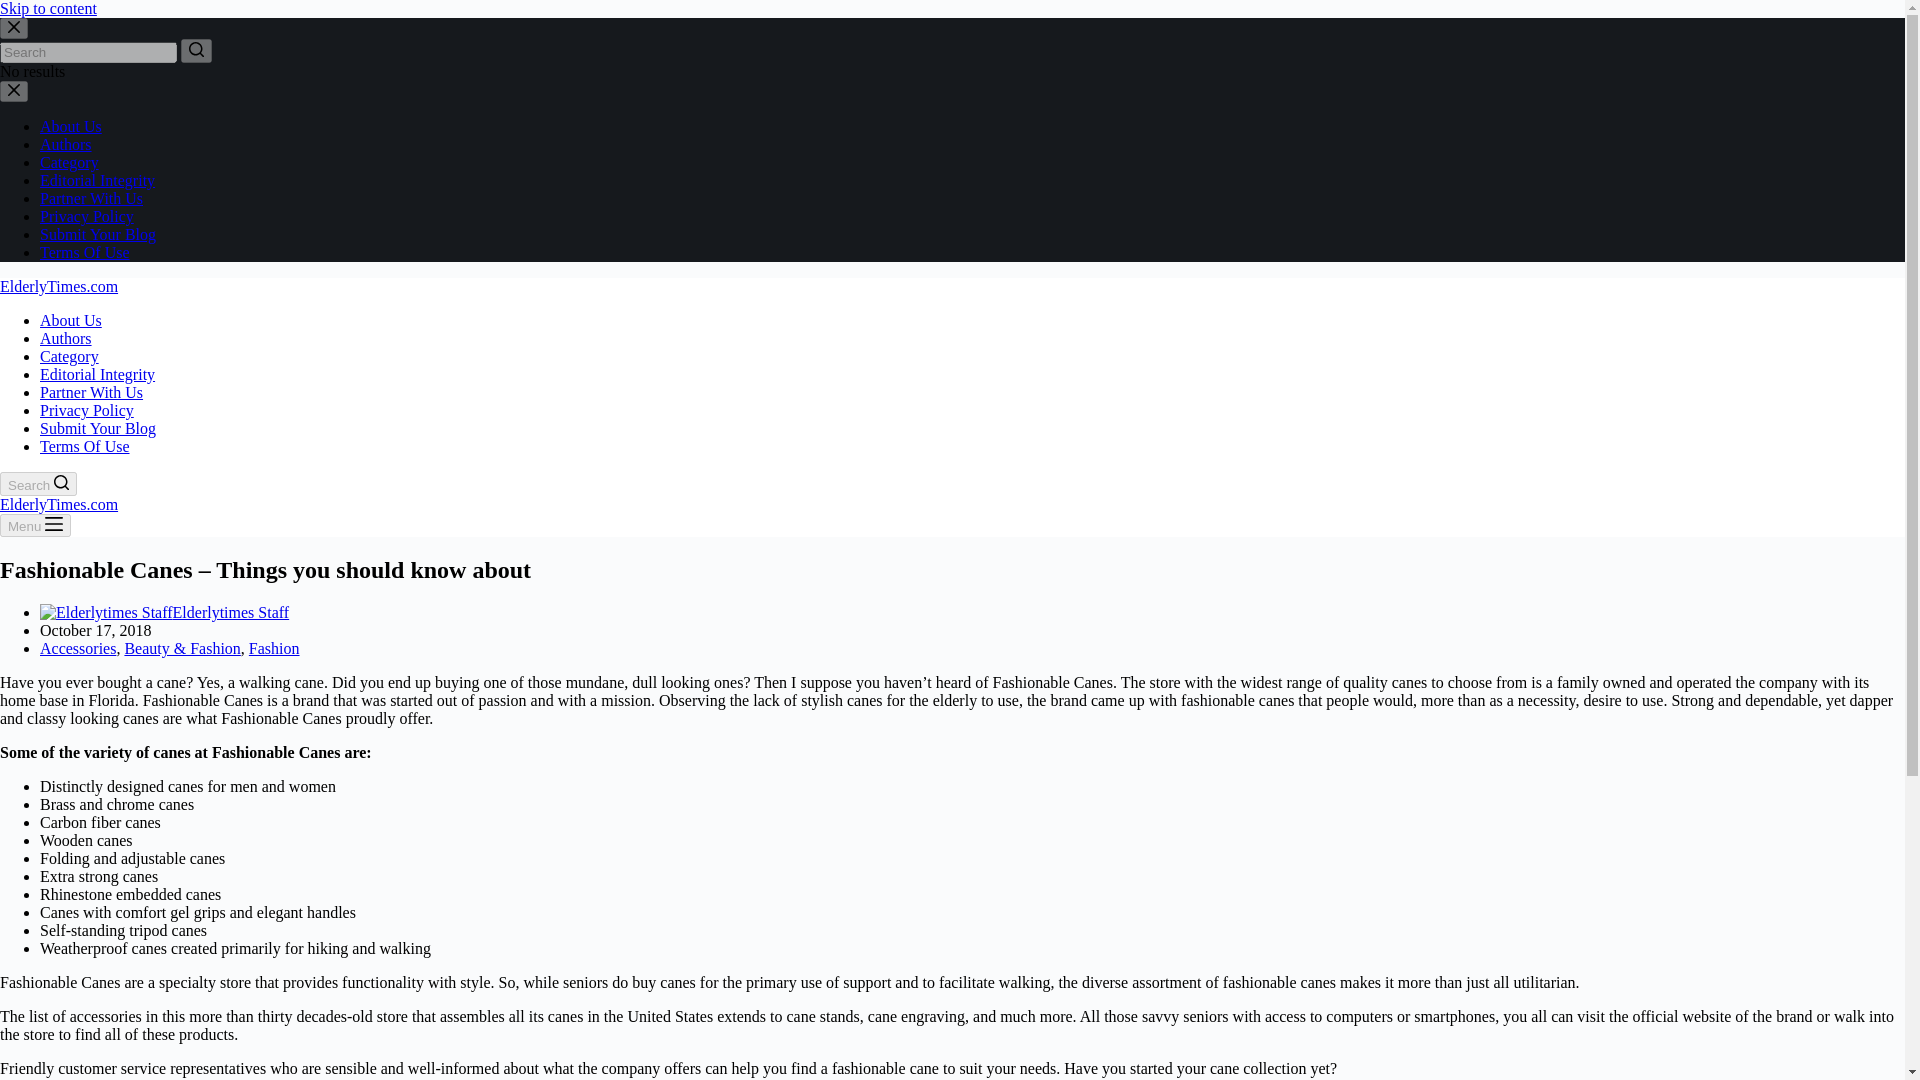 This screenshot has height=1080, width=1920. Describe the element at coordinates (230, 612) in the screenshot. I see `Elderlytimes Staff` at that location.